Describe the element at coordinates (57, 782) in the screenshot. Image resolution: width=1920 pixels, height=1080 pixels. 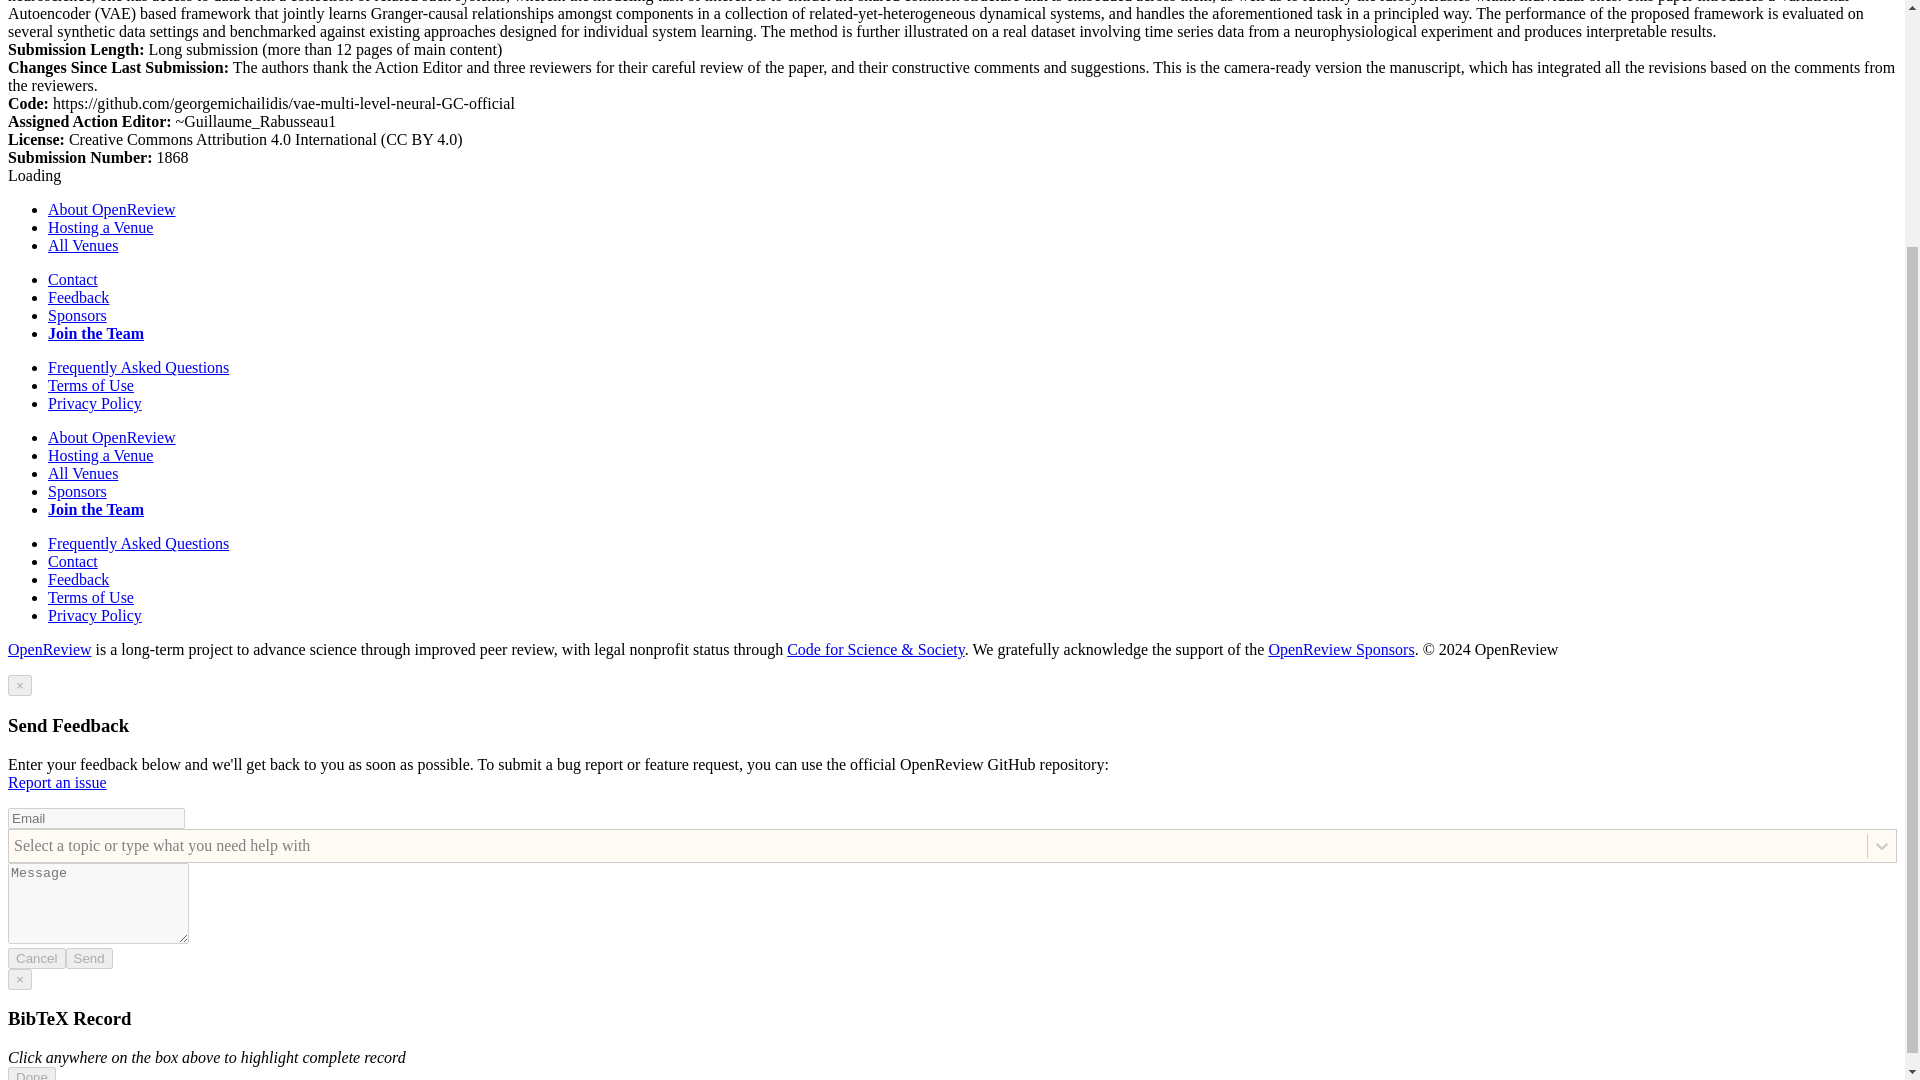
I see `Report an issue` at that location.